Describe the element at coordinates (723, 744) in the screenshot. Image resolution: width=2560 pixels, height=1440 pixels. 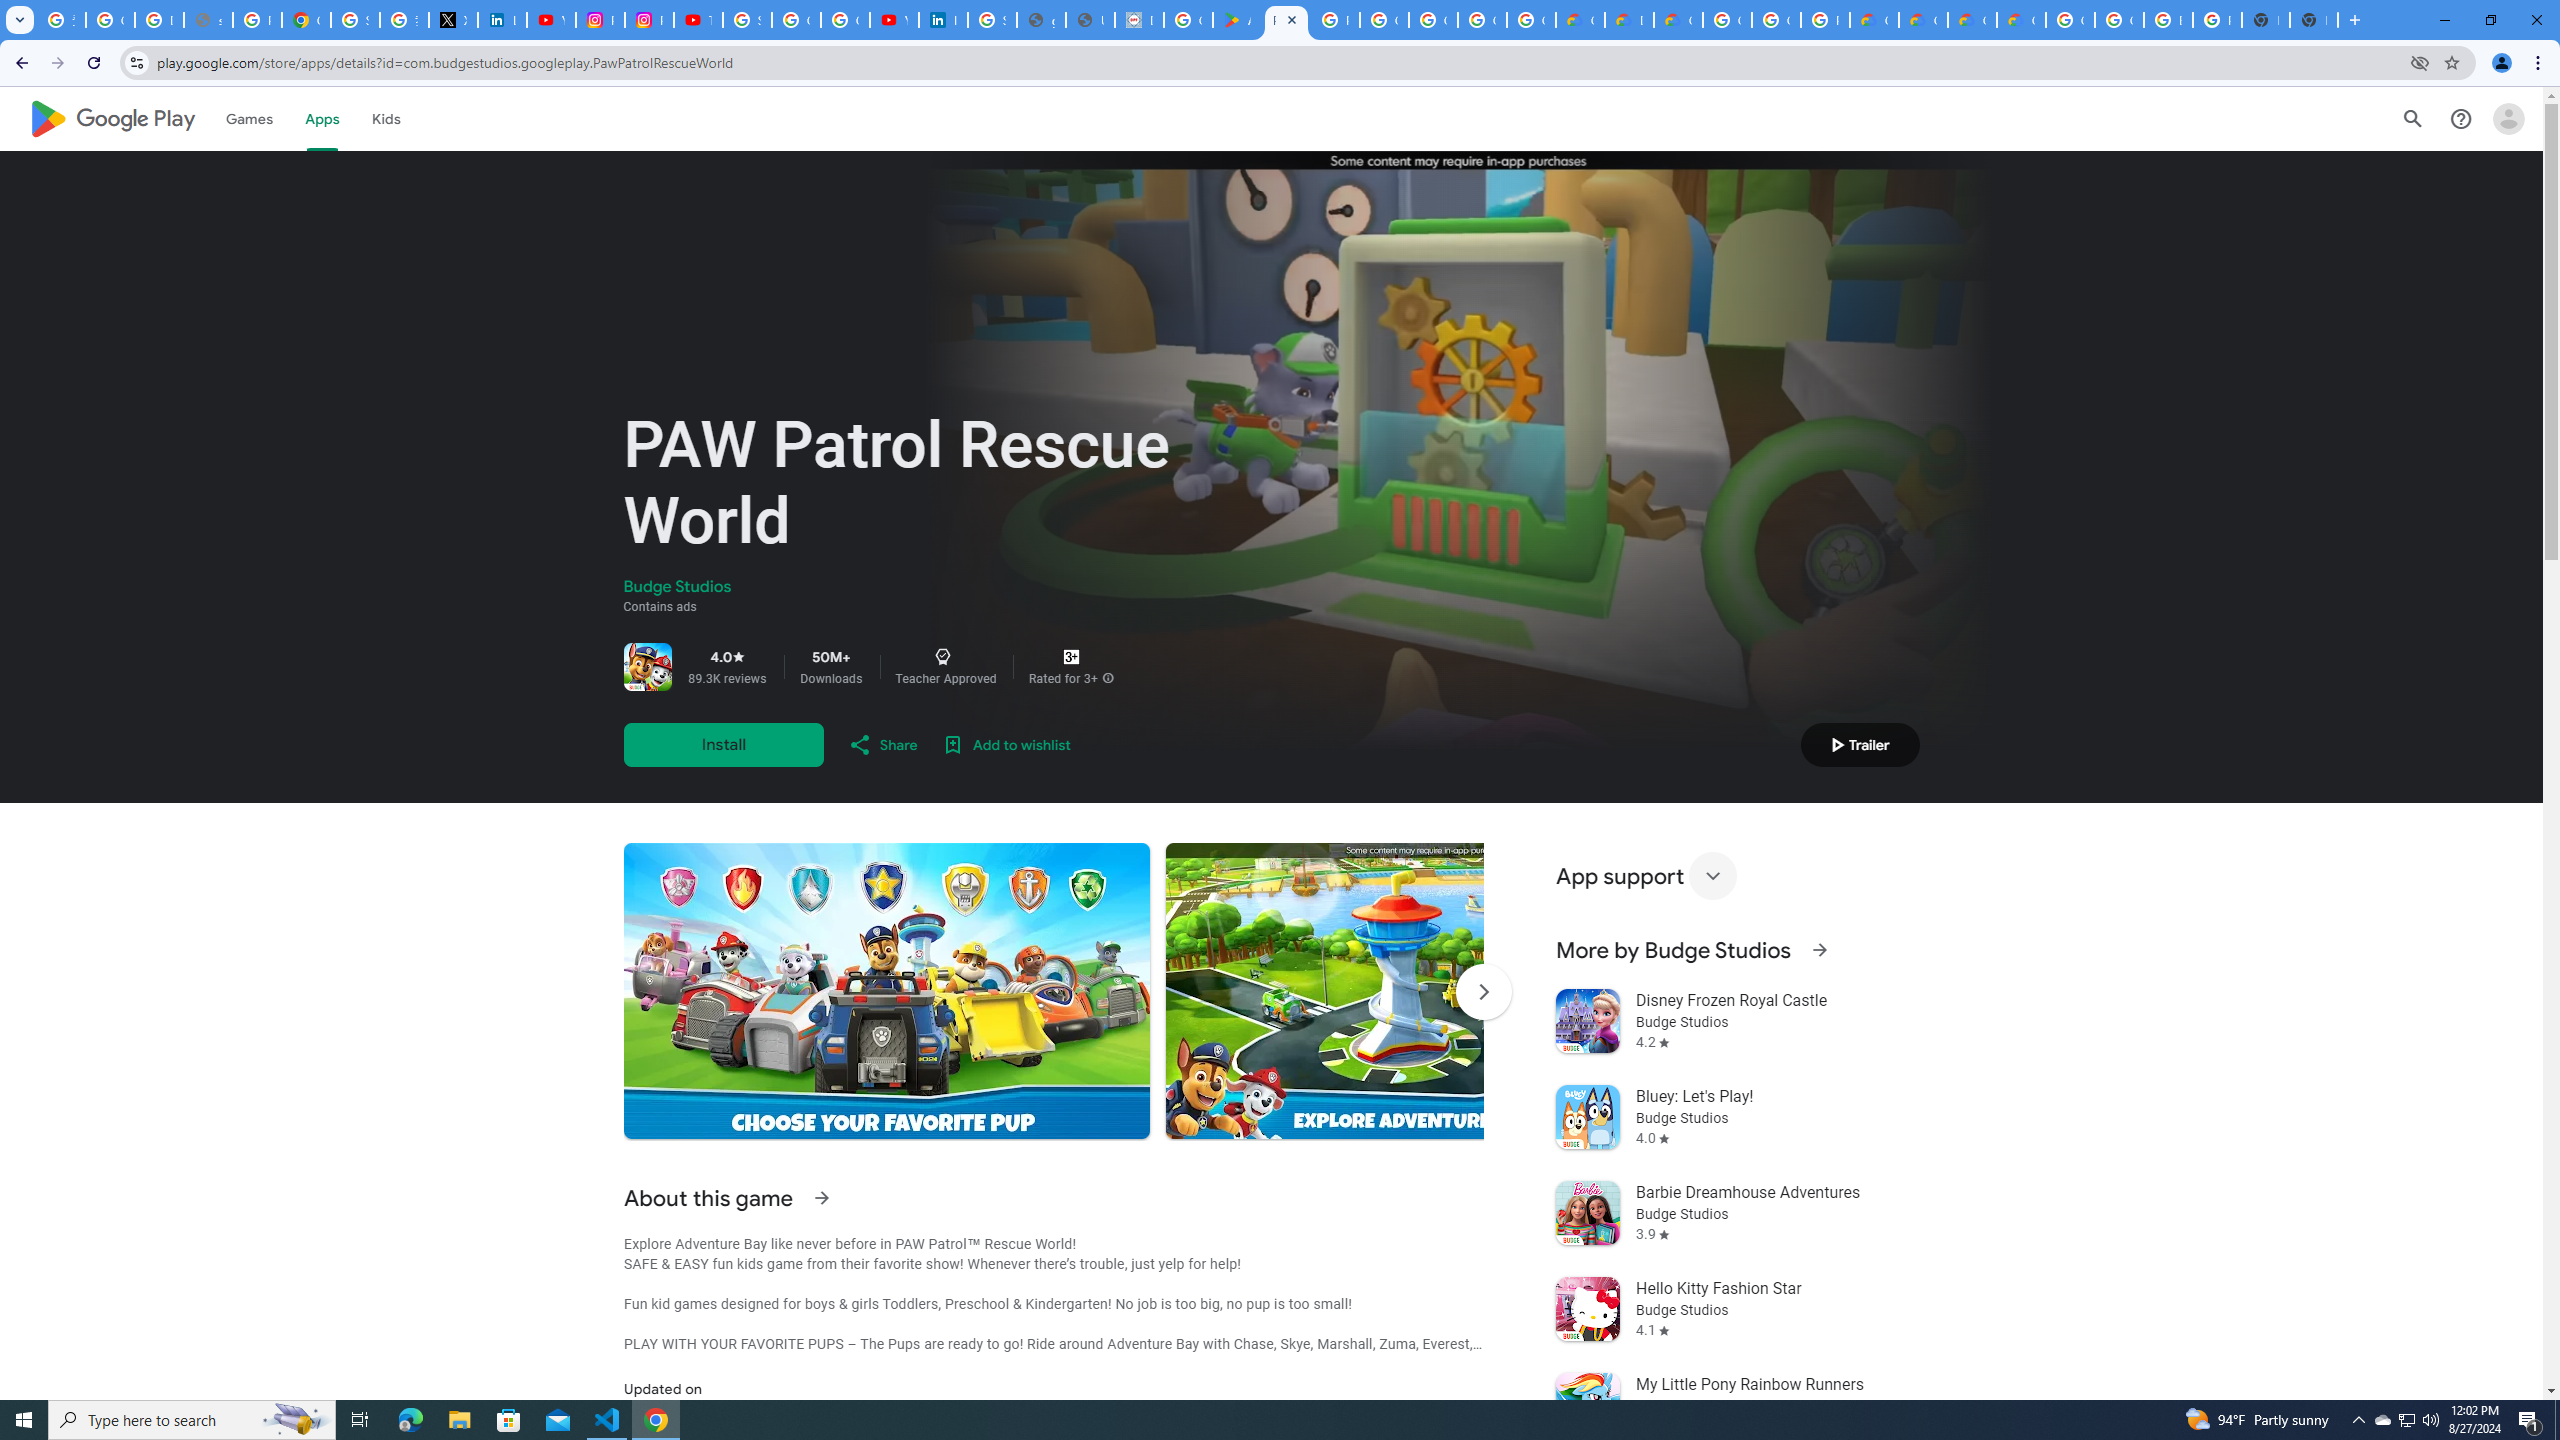
I see `Install` at that location.